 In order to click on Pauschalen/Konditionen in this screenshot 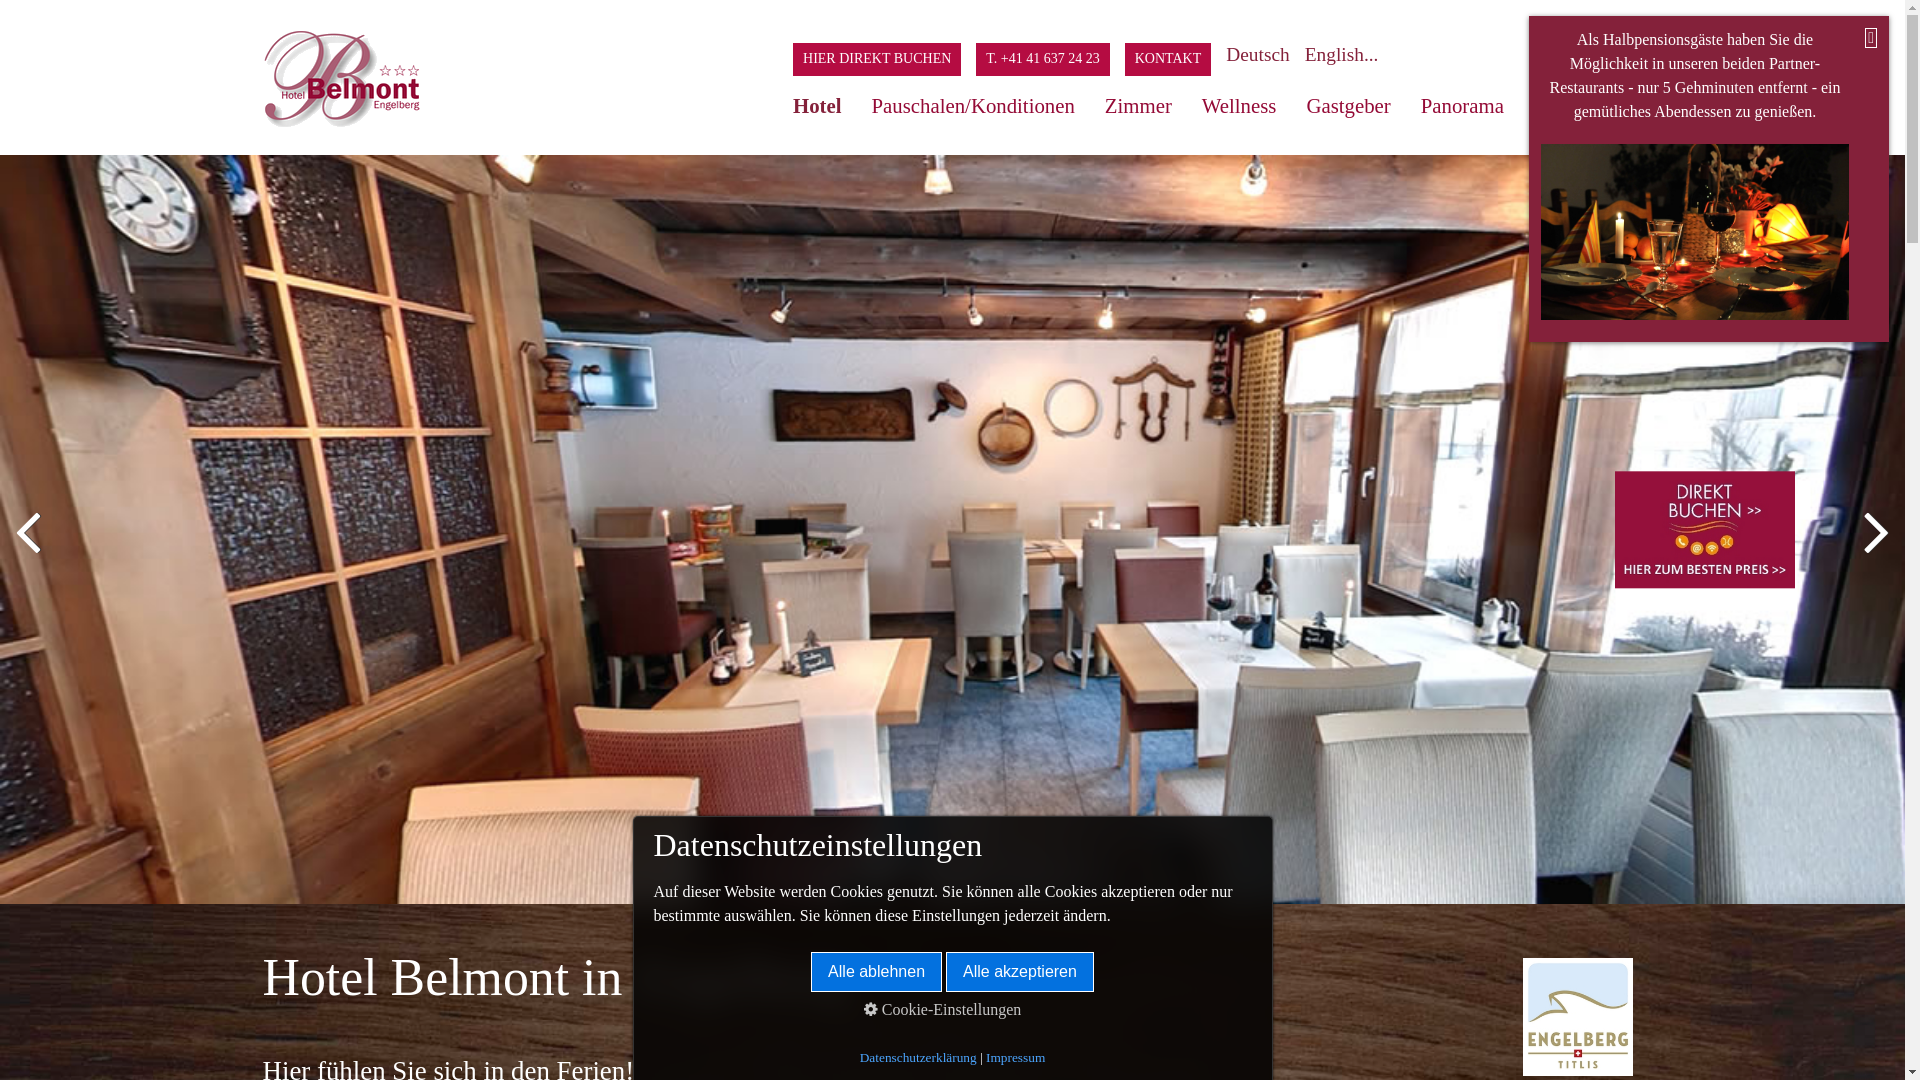, I will do `click(974, 104)`.